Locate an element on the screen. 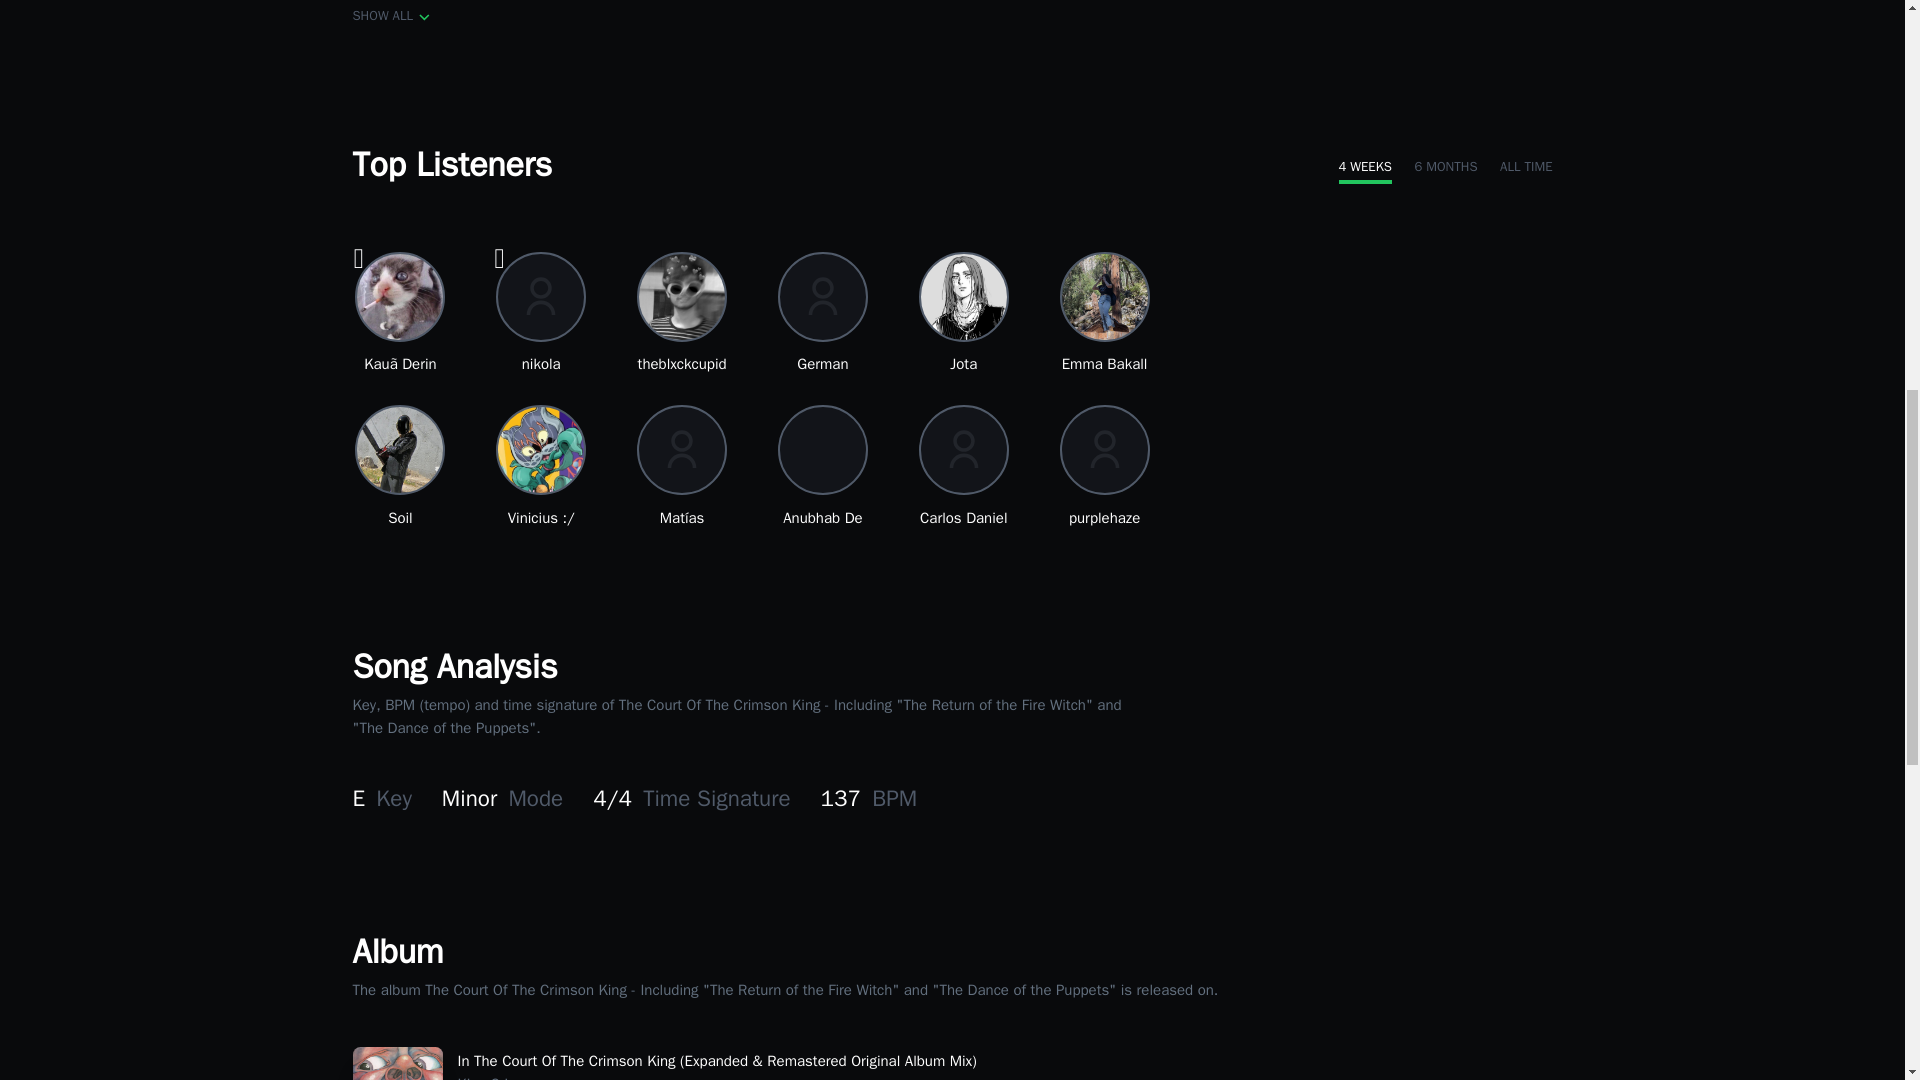 The width and height of the screenshot is (1920, 1080). 6 MONTHS is located at coordinates (1444, 168).